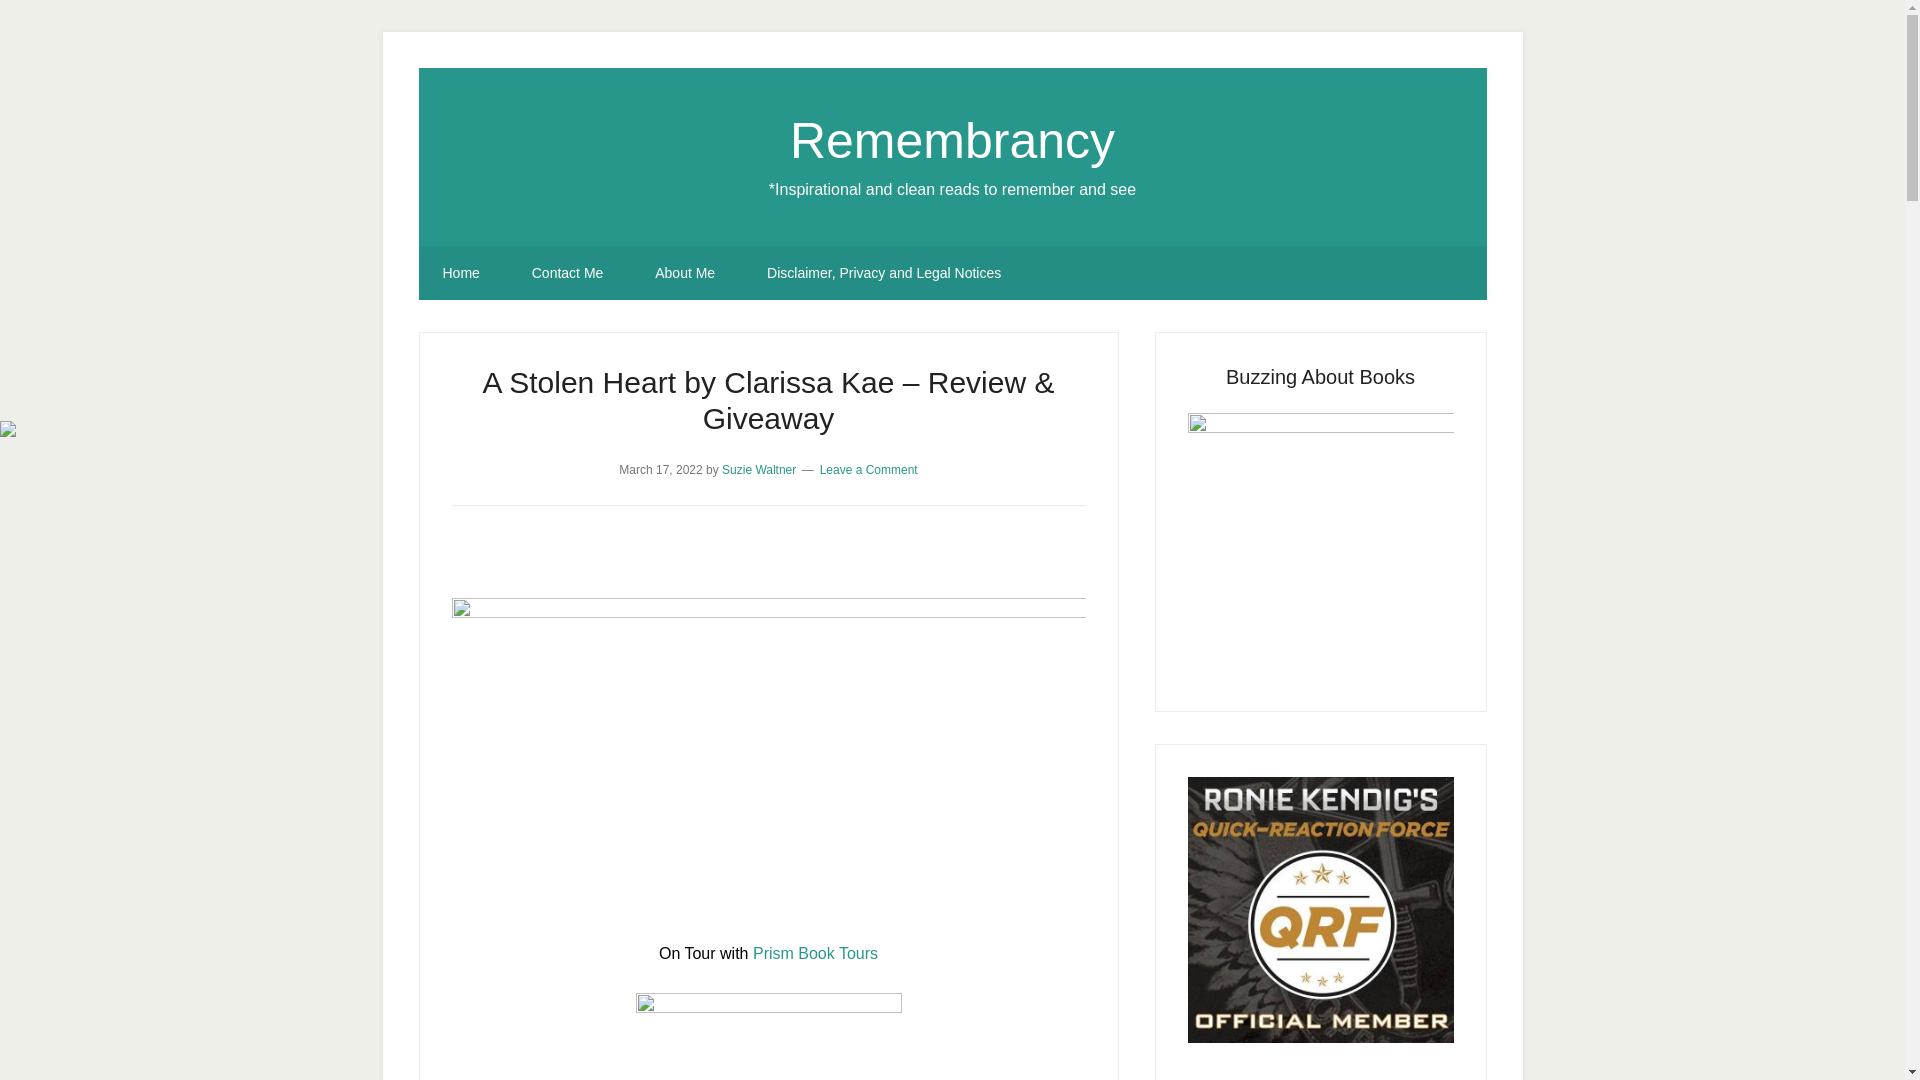 This screenshot has height=1080, width=1920. Describe the element at coordinates (884, 273) in the screenshot. I see `Disclaimer, Privacy and Legal Notices` at that location.